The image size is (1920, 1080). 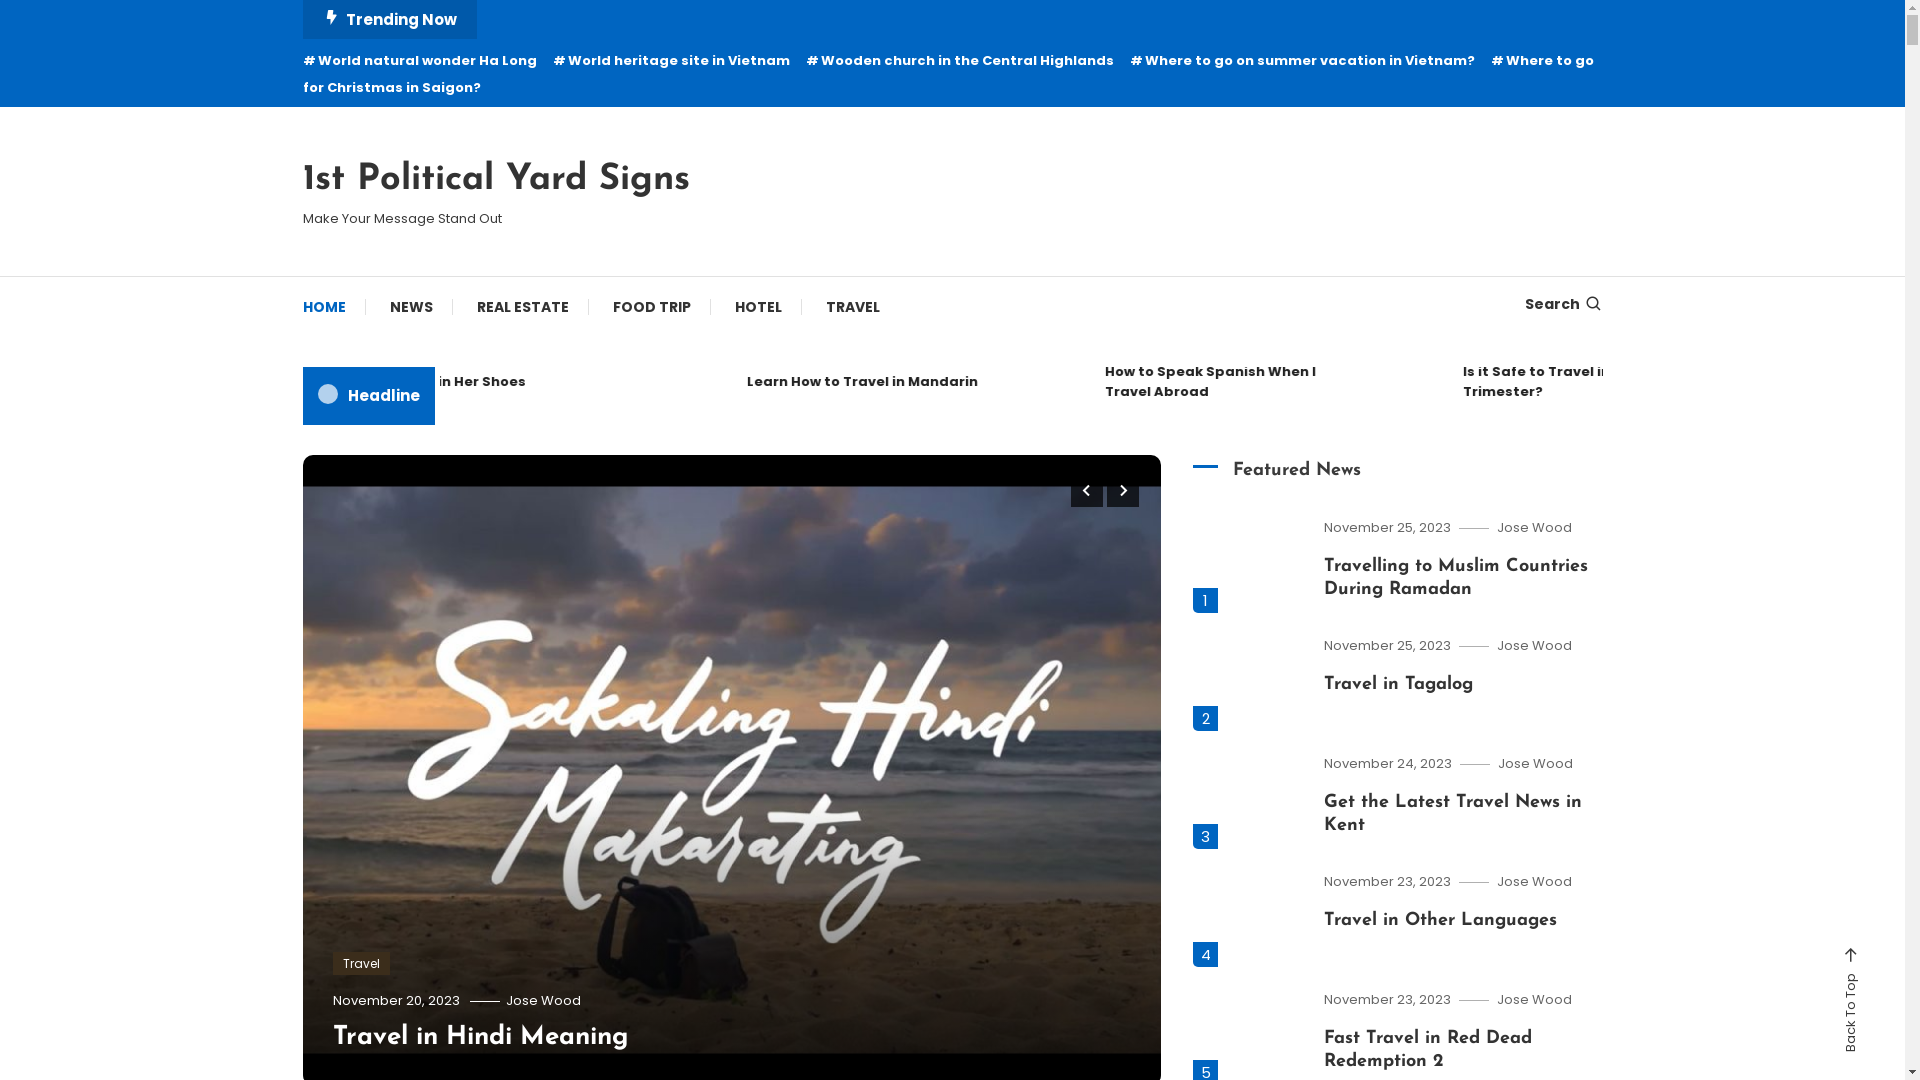 What do you see at coordinates (1388, 1000) in the screenshot?
I see `November 23, 2023` at bounding box center [1388, 1000].